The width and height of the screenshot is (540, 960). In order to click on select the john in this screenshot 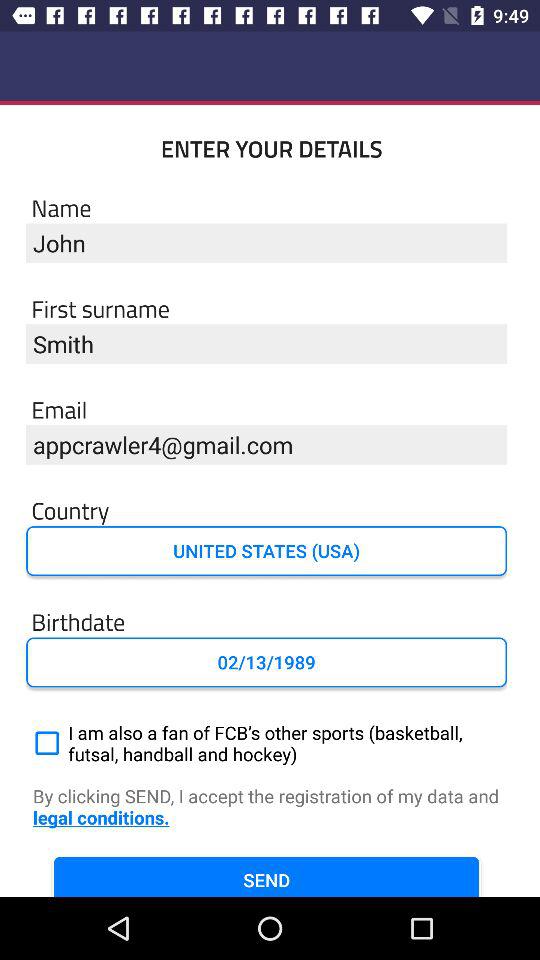, I will do `click(266, 242)`.